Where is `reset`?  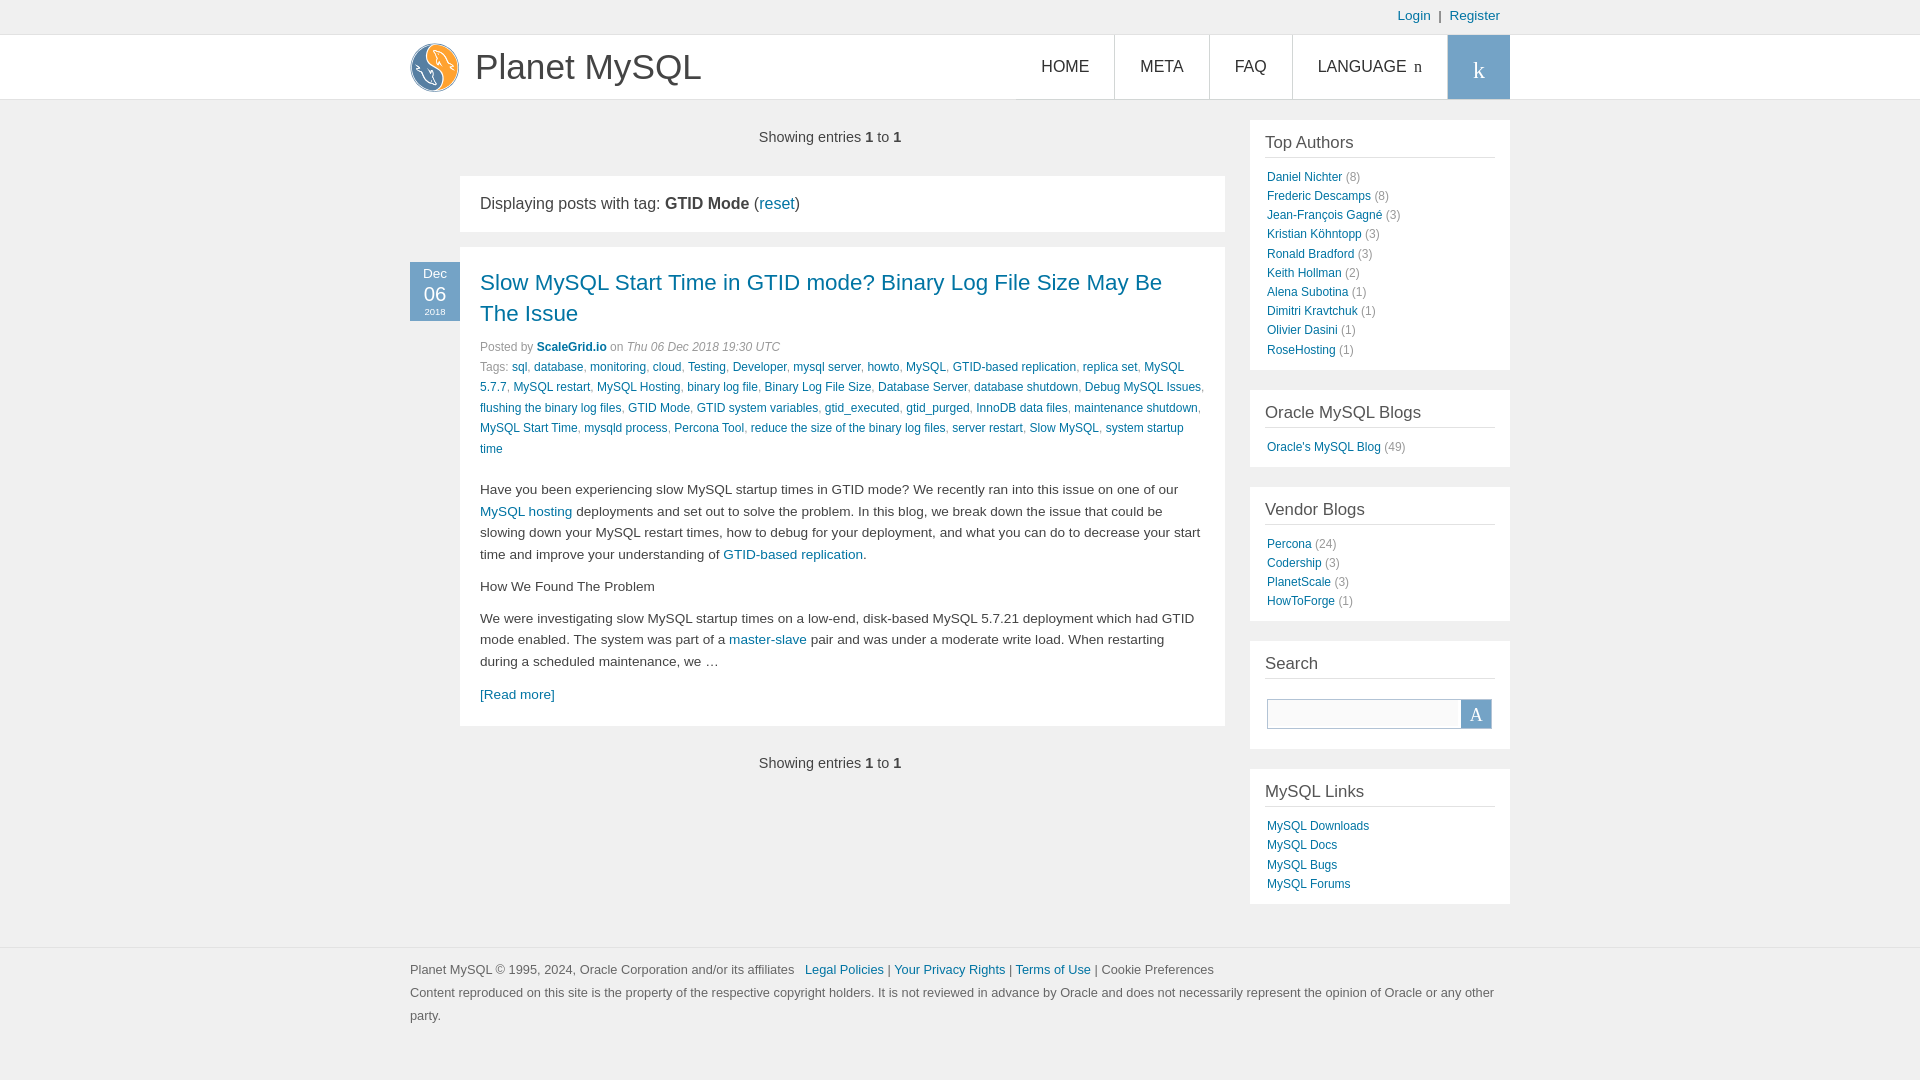
reset is located at coordinates (776, 203).